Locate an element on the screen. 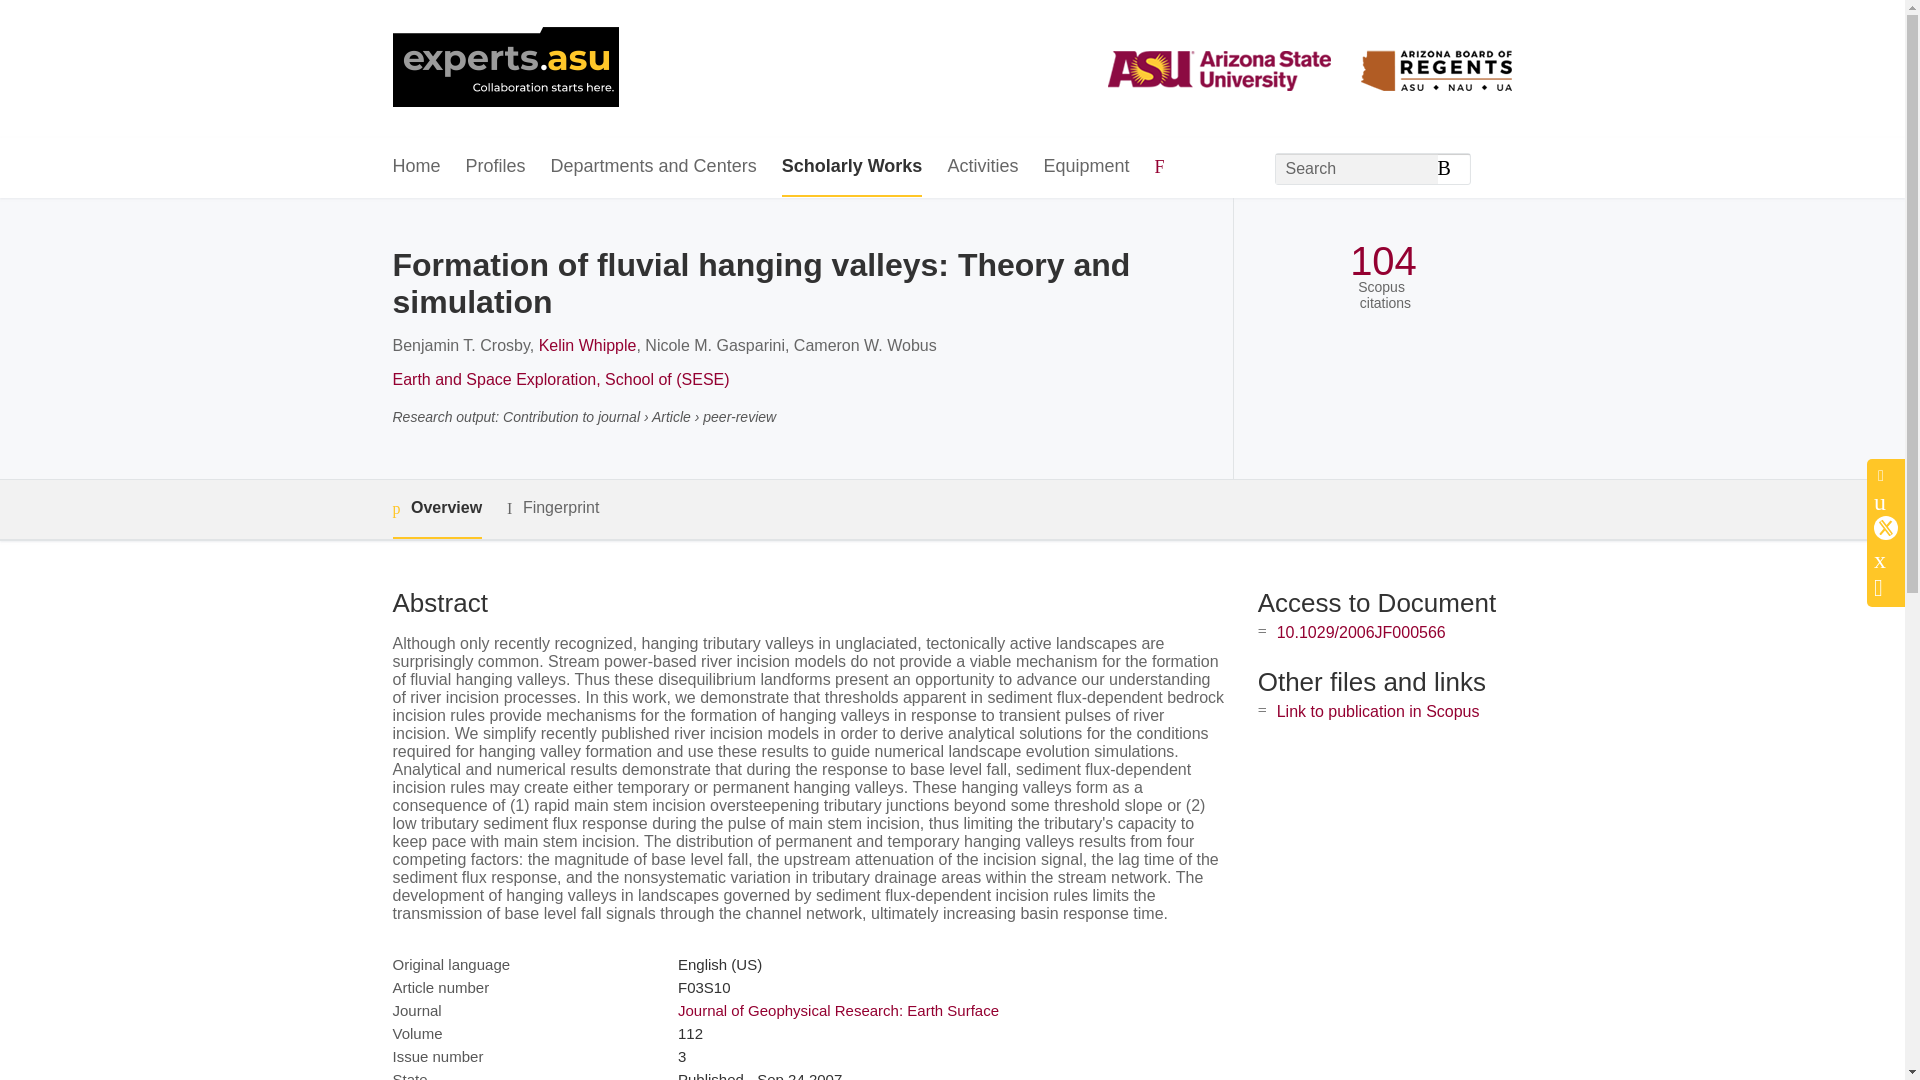 Image resolution: width=1920 pixels, height=1080 pixels. 104 is located at coordinates (1382, 261).